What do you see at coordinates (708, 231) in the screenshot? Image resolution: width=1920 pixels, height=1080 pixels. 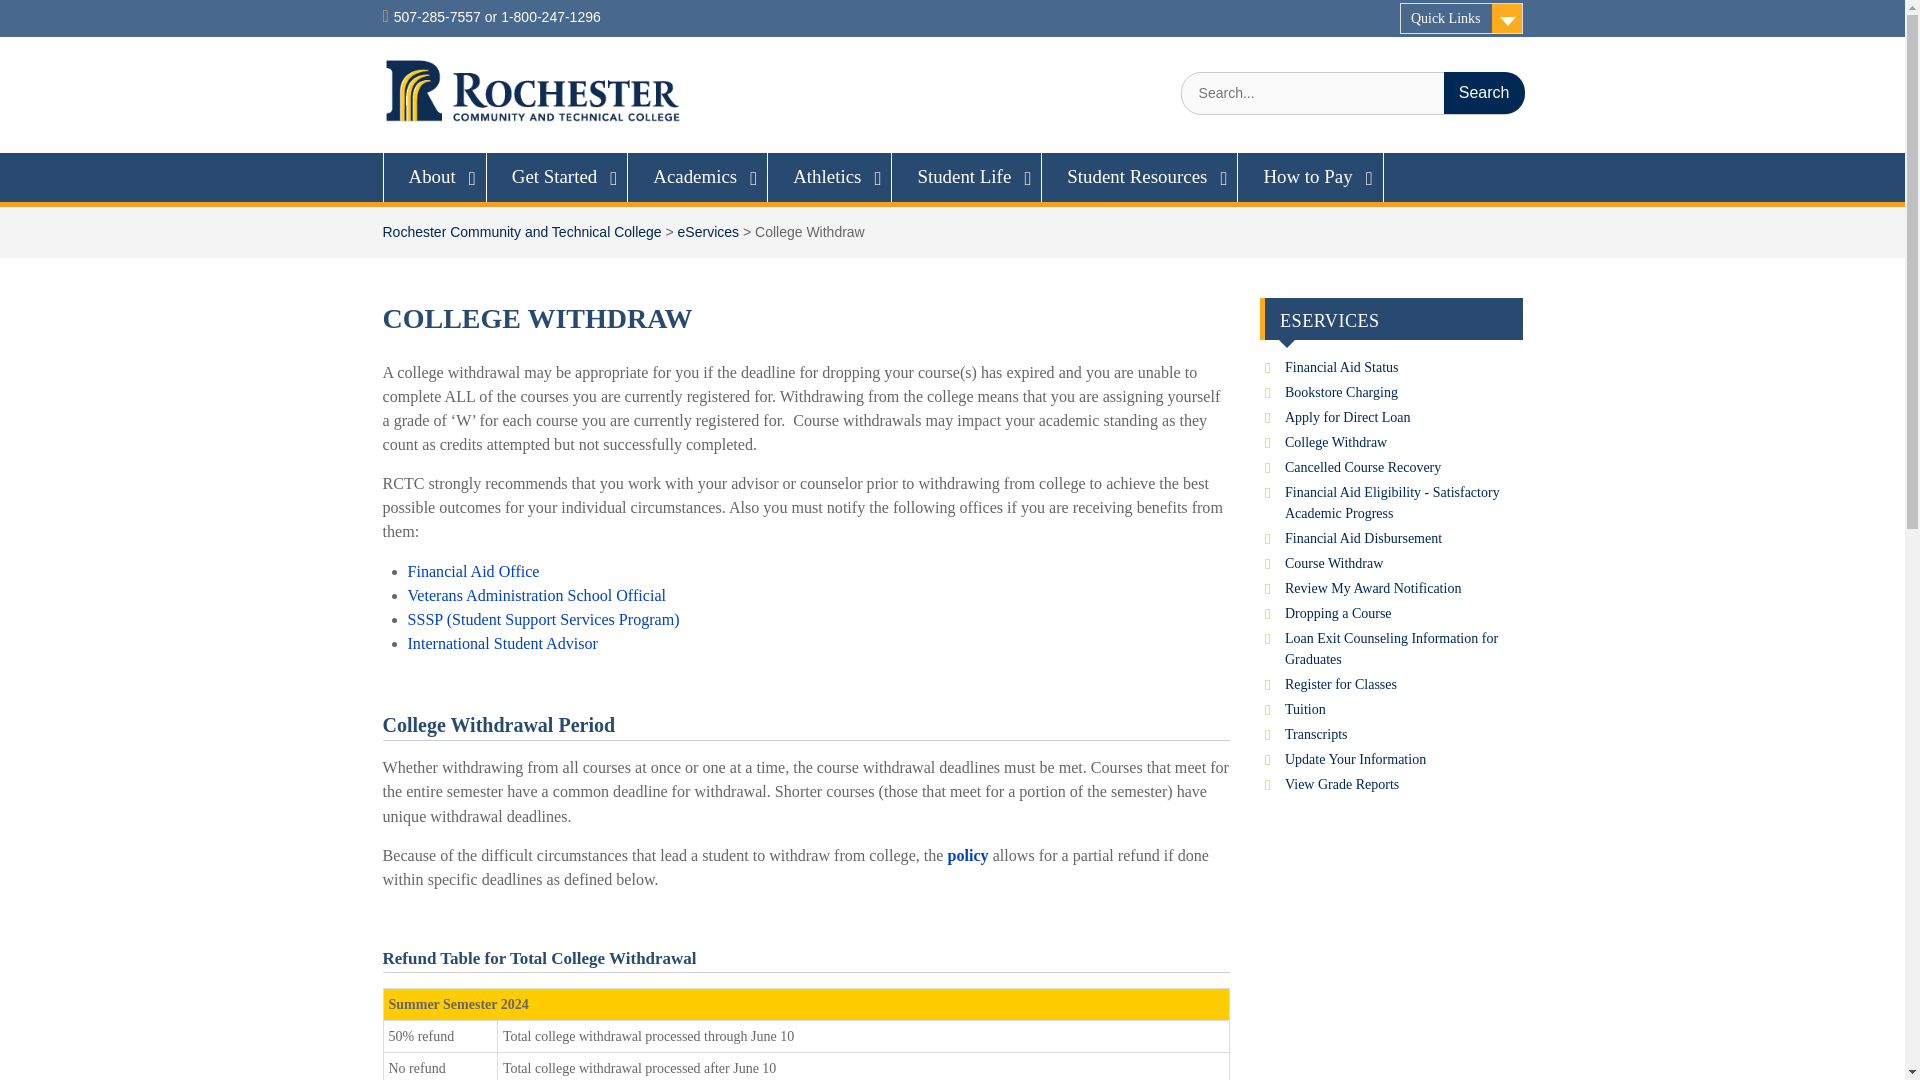 I see `Go to eServices.` at bounding box center [708, 231].